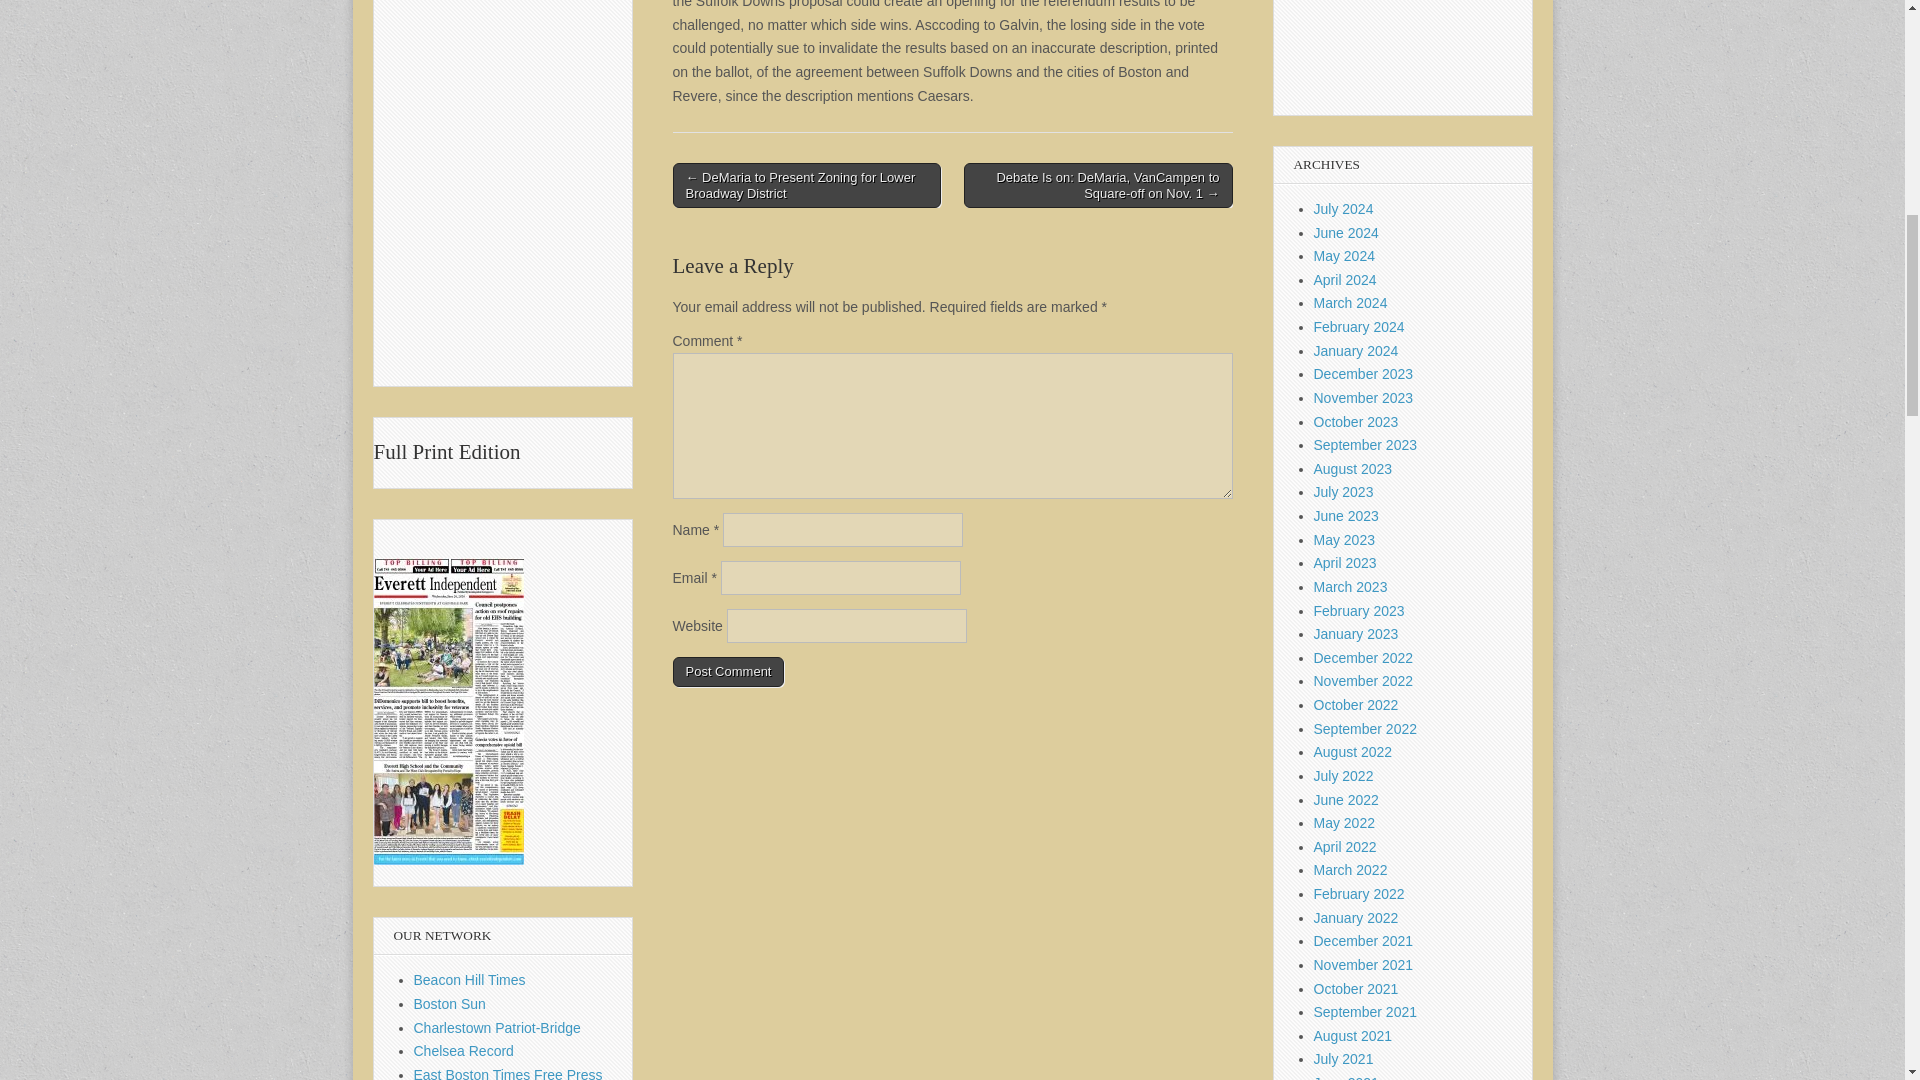 This screenshot has width=1920, height=1080. What do you see at coordinates (728, 671) in the screenshot?
I see `Post Comment` at bounding box center [728, 671].